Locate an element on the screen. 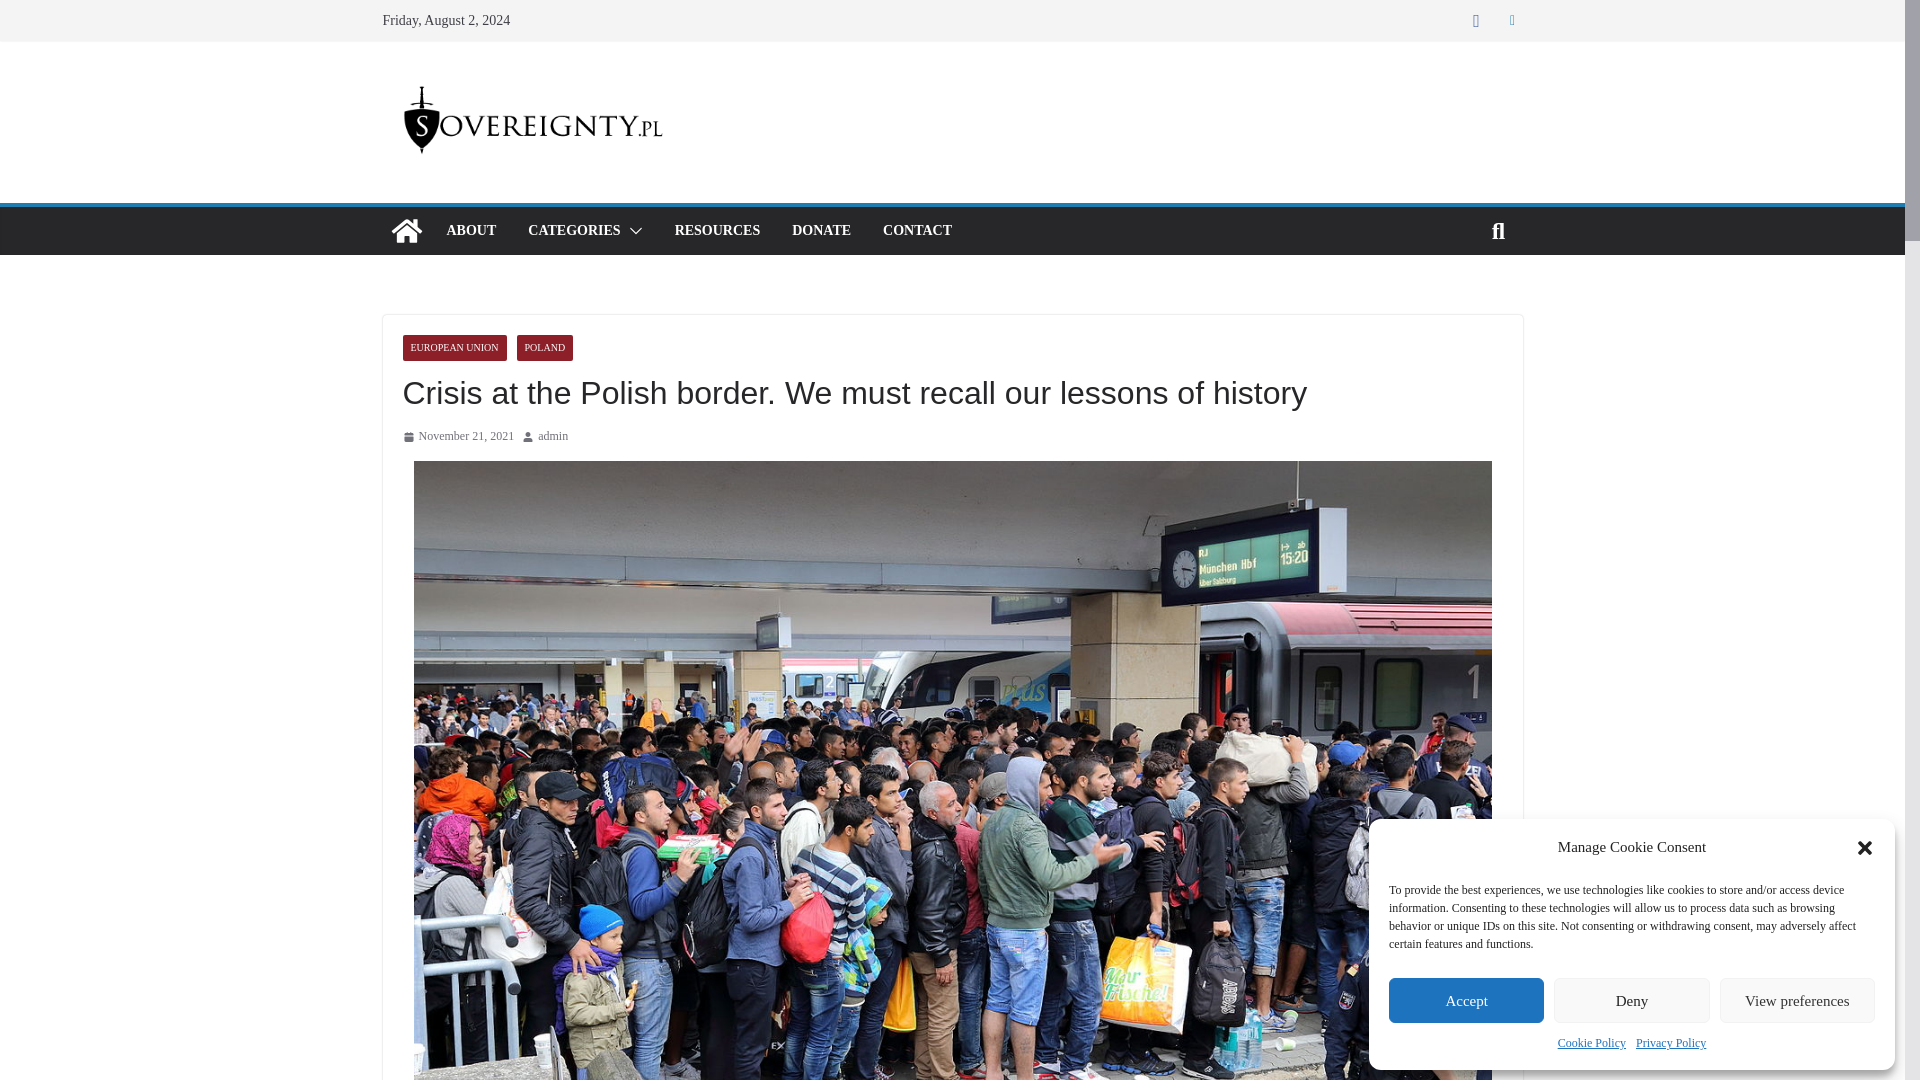 The height and width of the screenshot is (1080, 1920). Accept is located at coordinates (1466, 1000).